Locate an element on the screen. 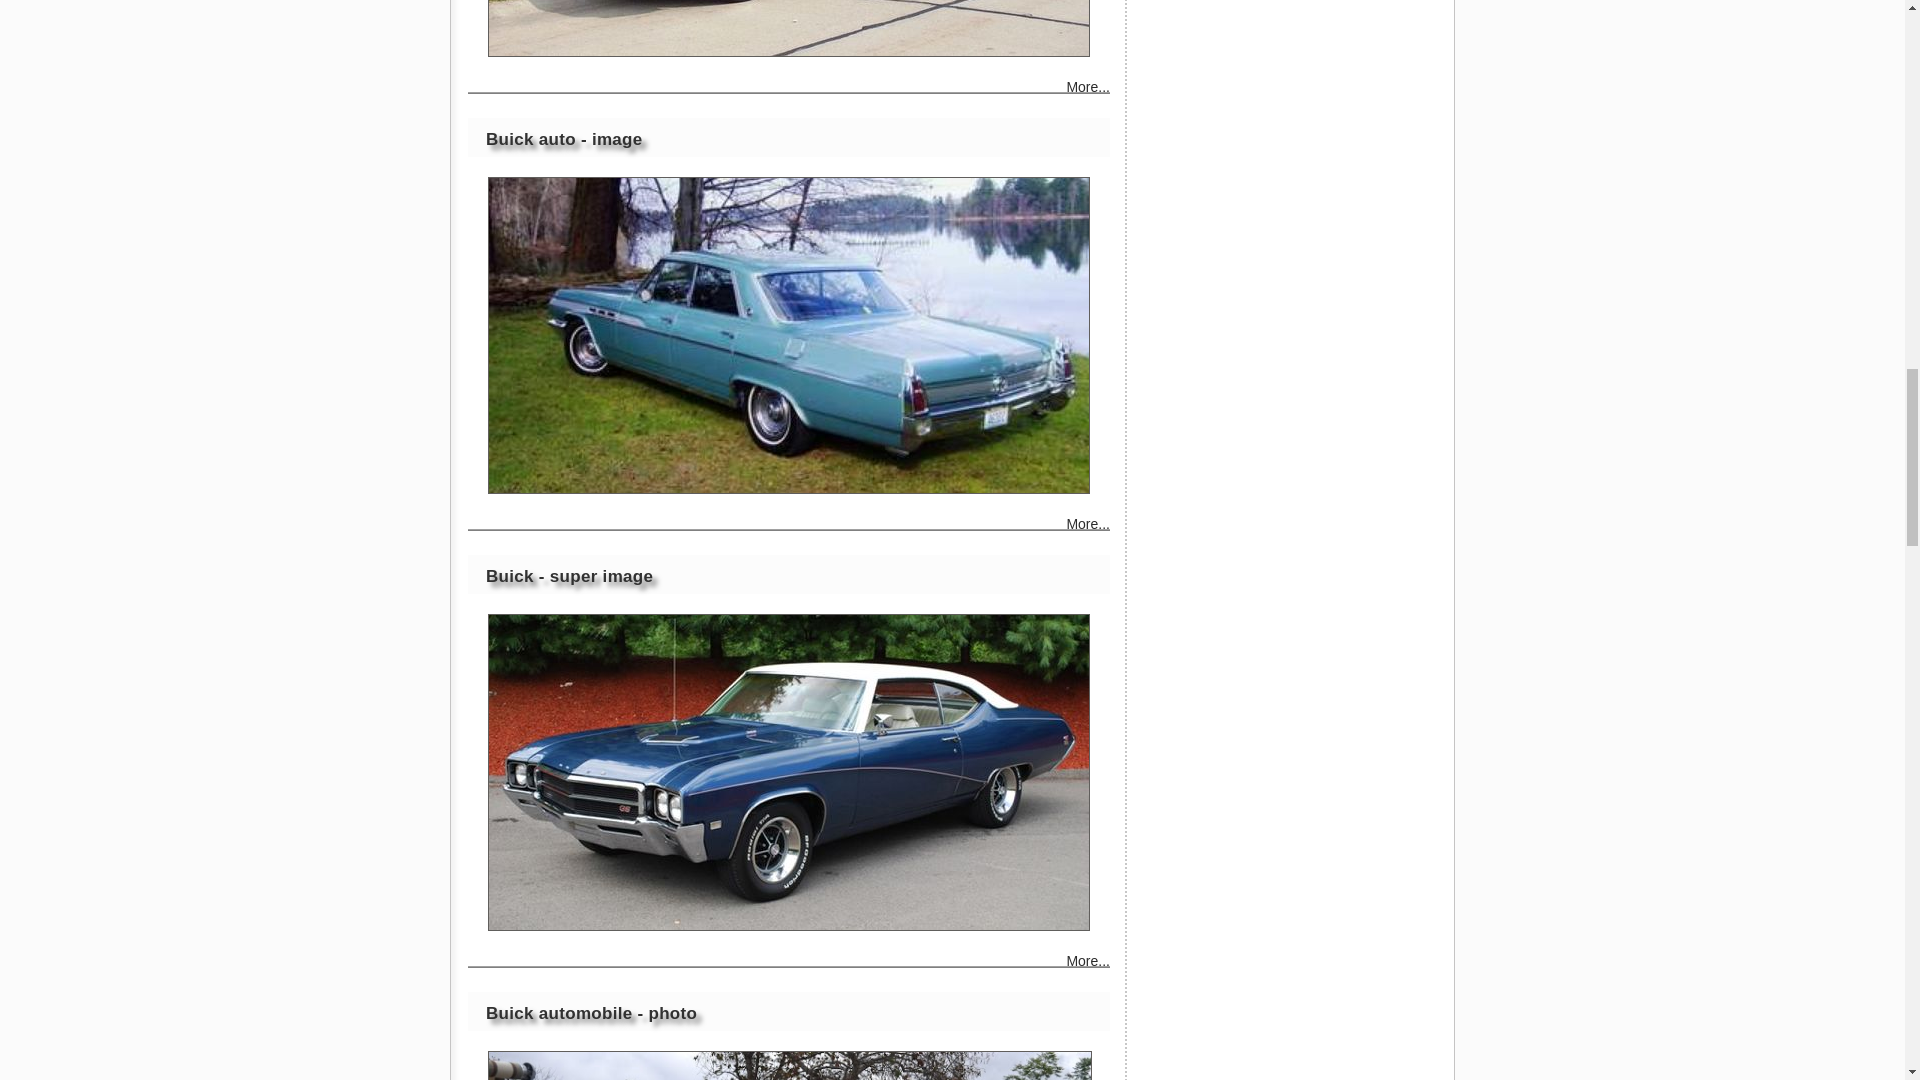  More... is located at coordinates (1087, 526).